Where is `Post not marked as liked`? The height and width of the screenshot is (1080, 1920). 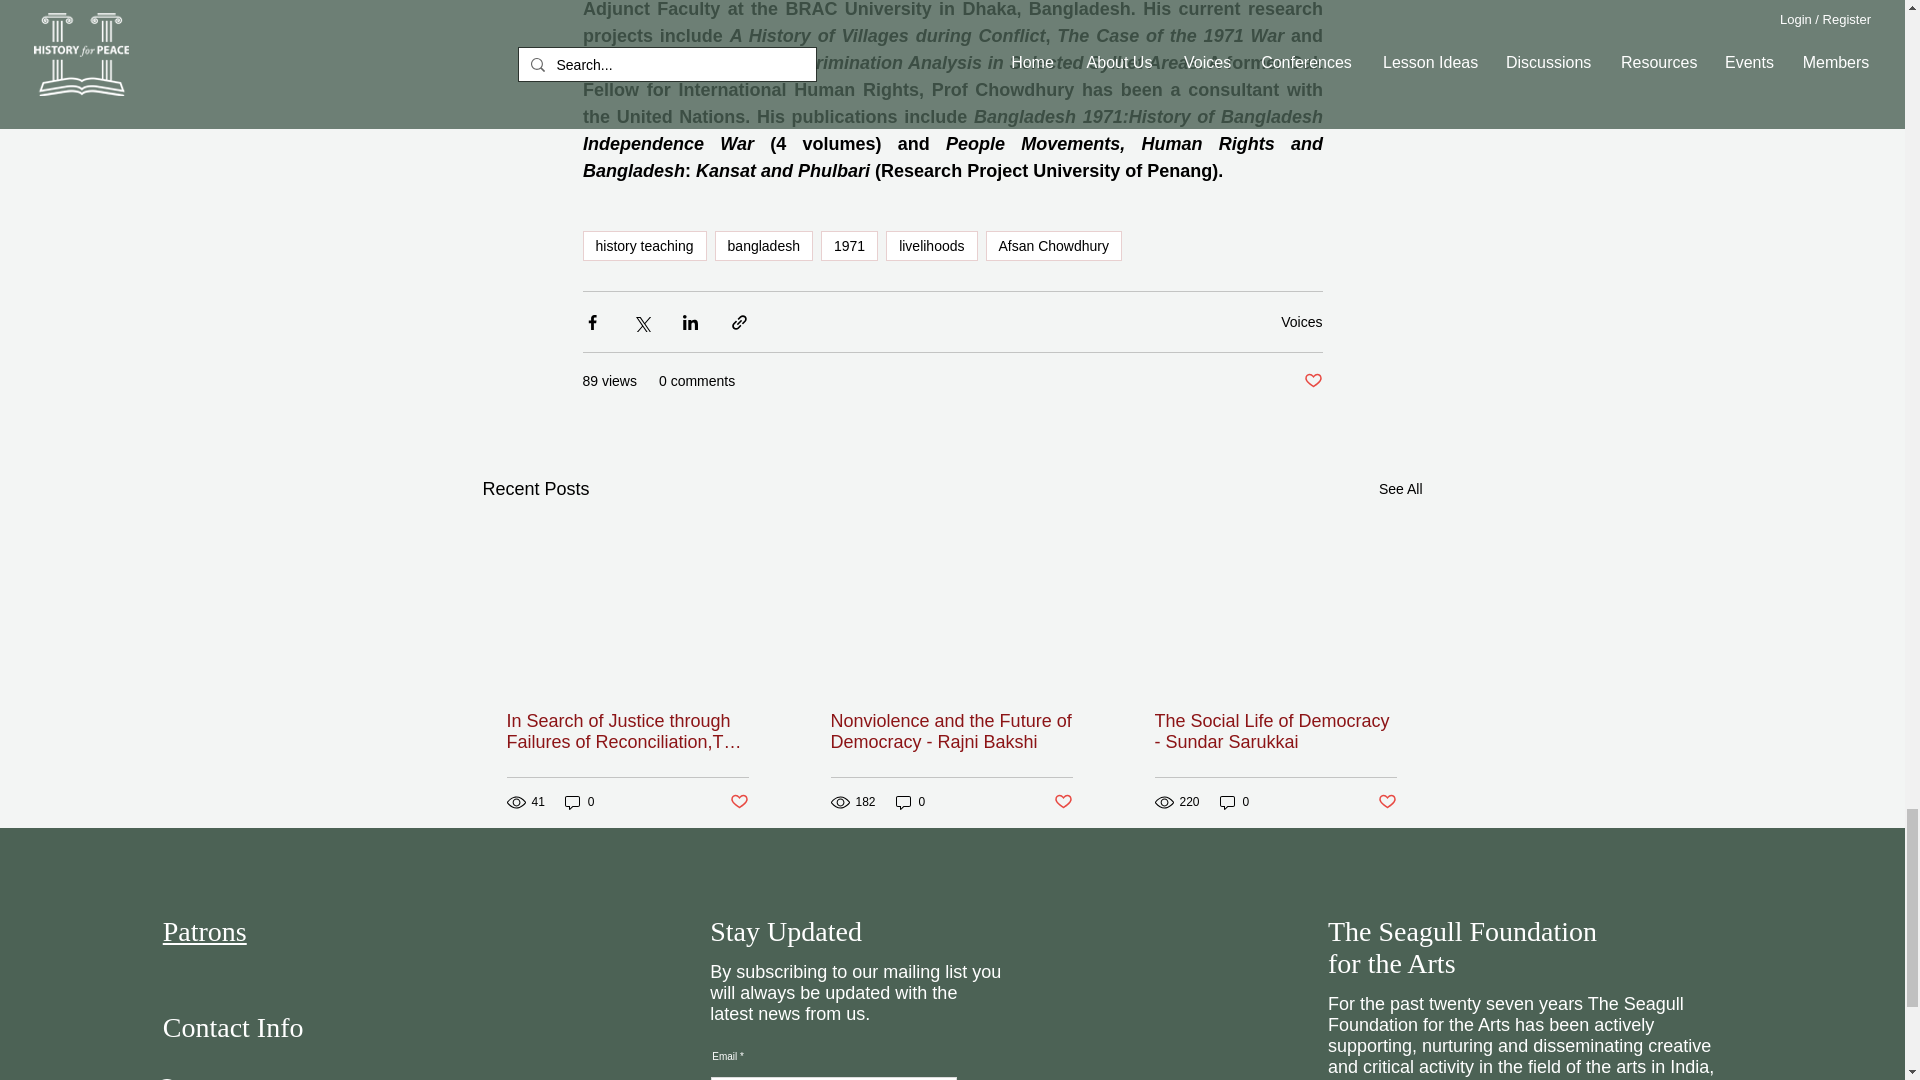
Post not marked as liked is located at coordinates (1312, 382).